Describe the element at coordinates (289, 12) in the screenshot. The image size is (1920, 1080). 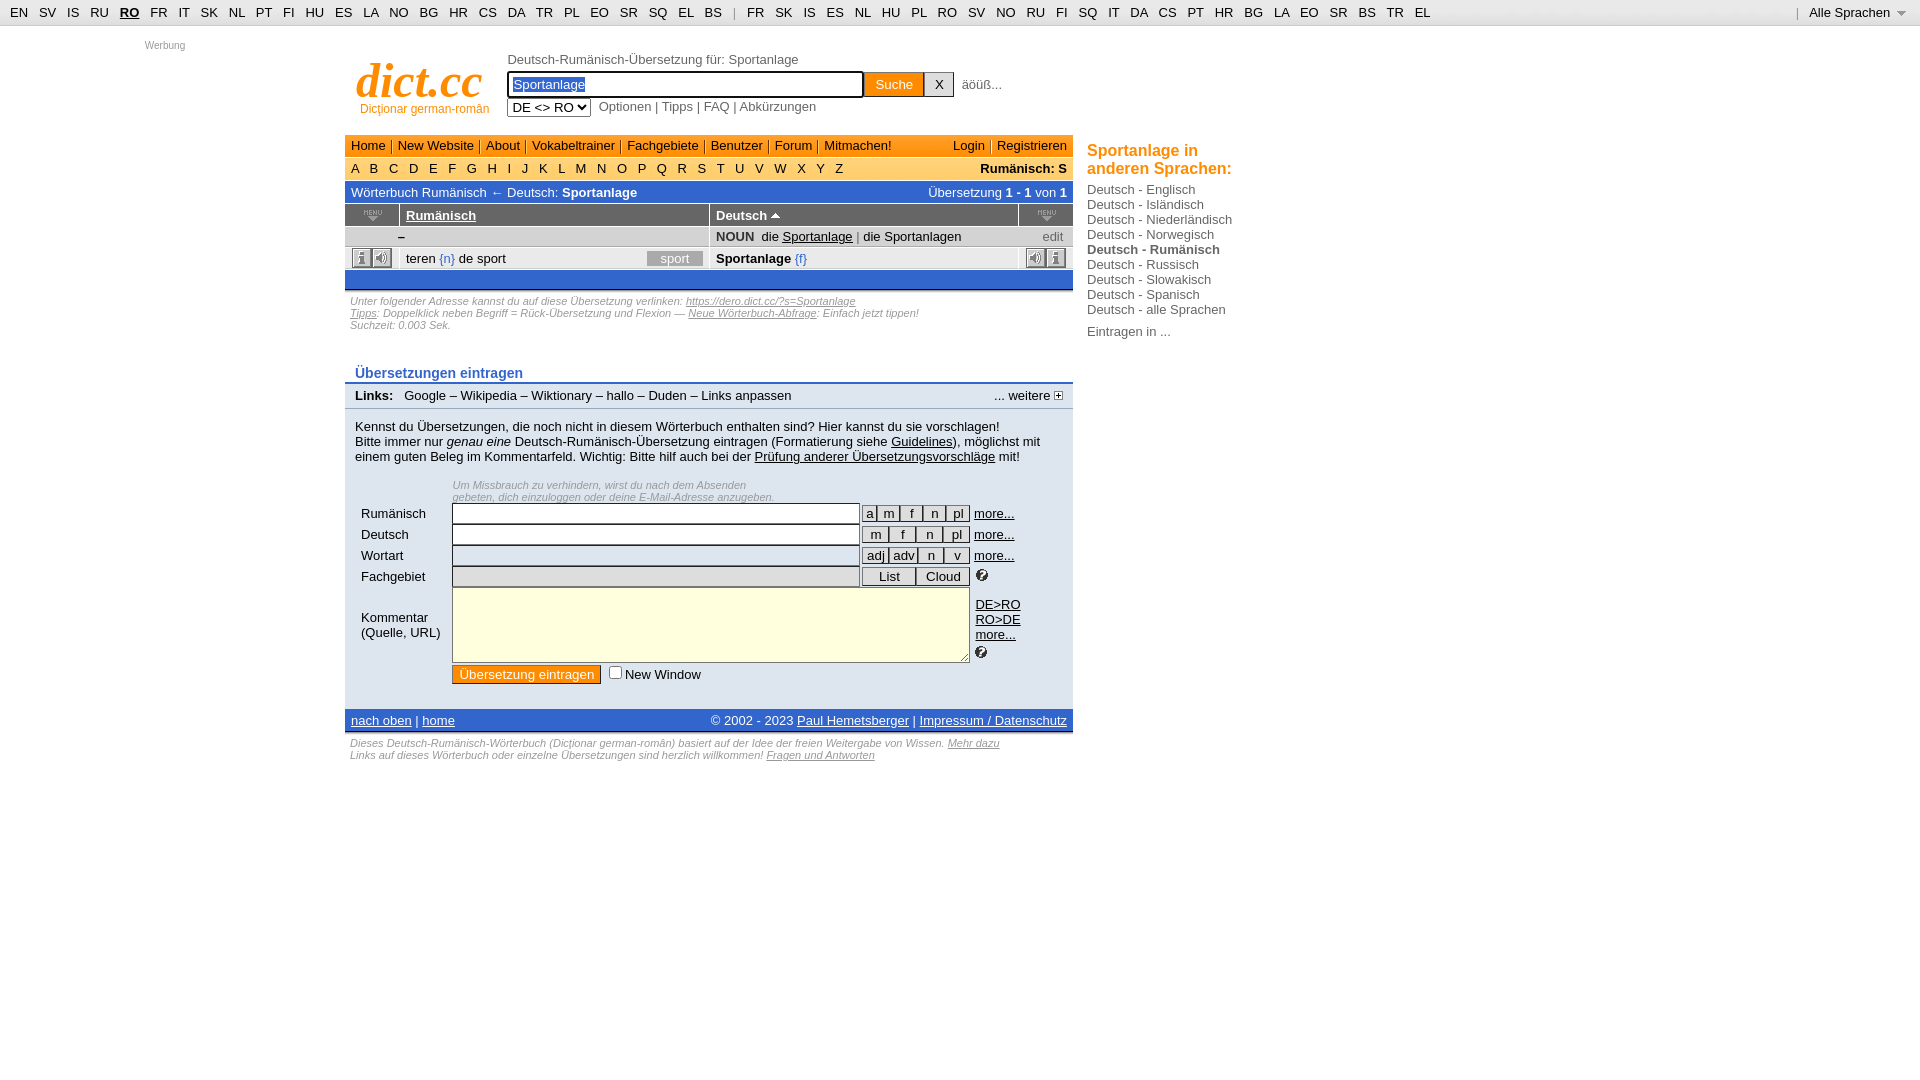
I see `FI` at that location.